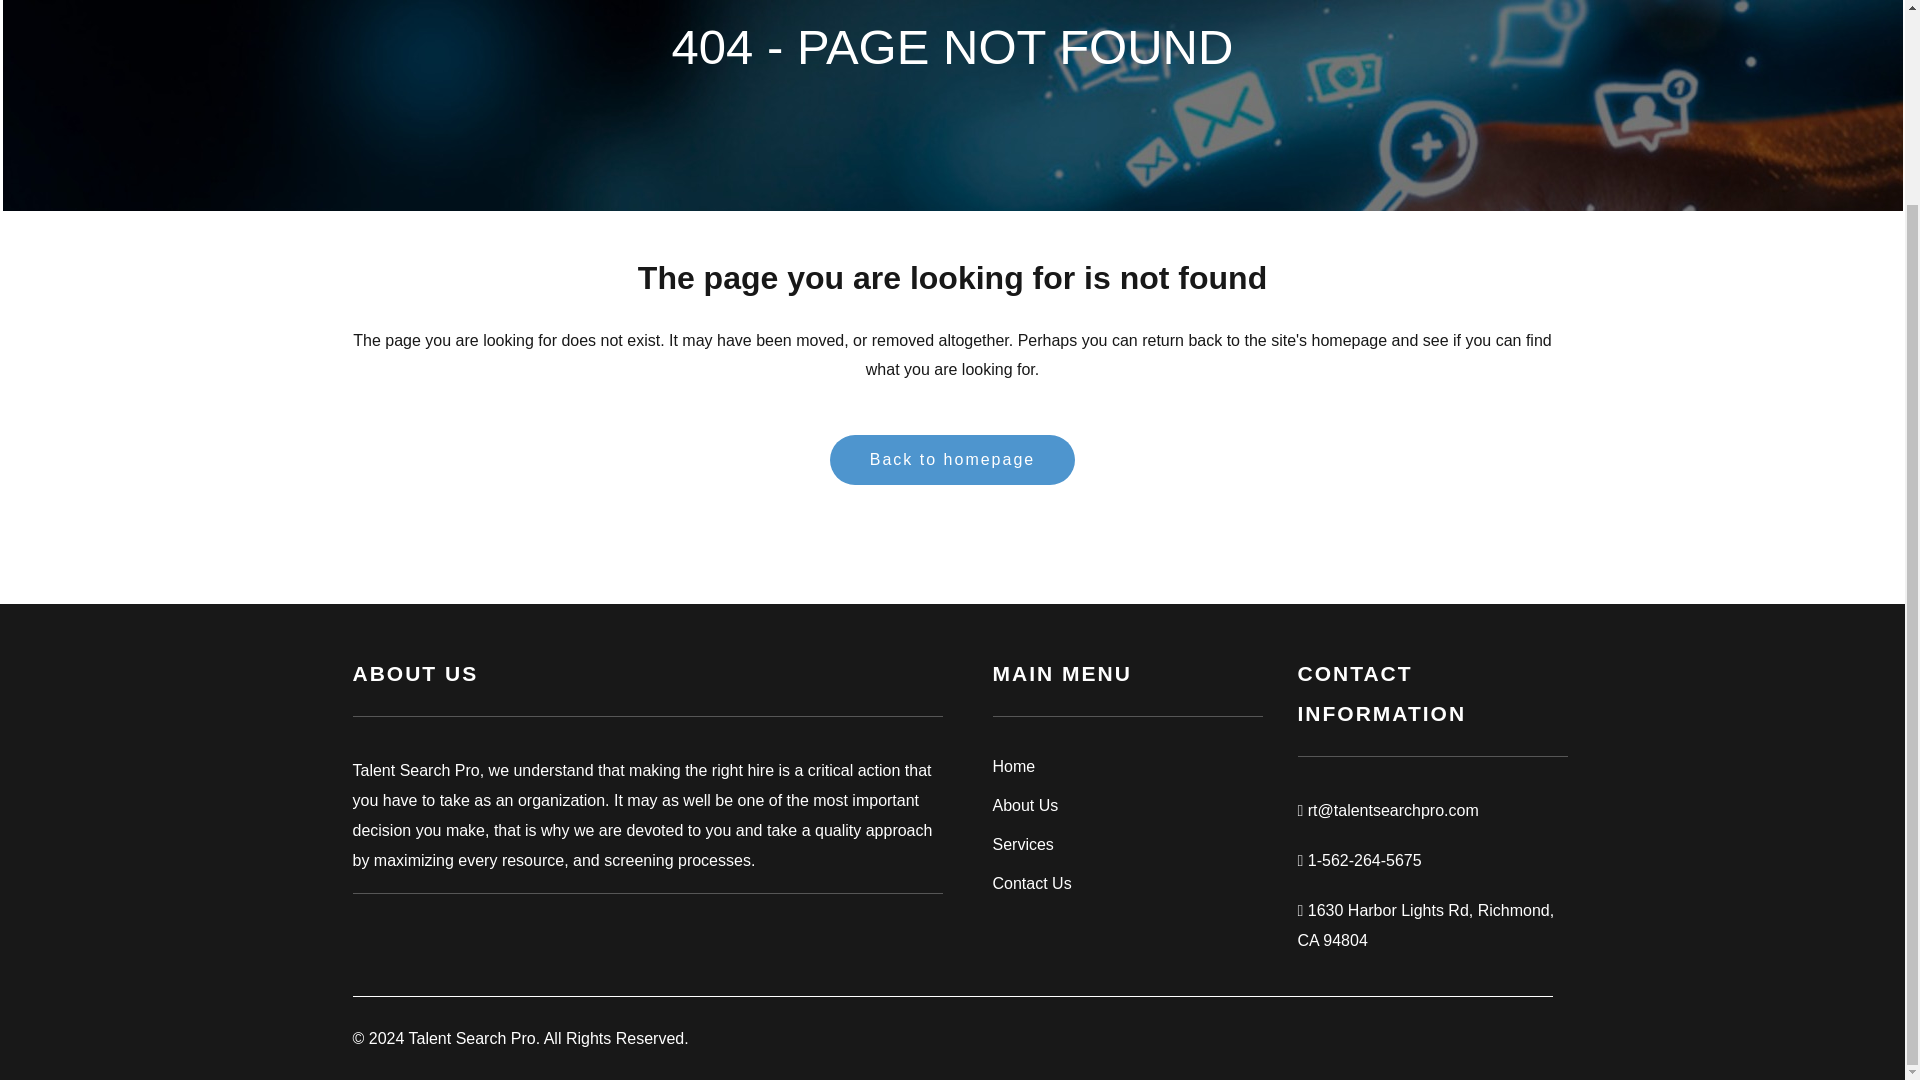 This screenshot has width=1920, height=1080. Describe the element at coordinates (952, 460) in the screenshot. I see `Back to homepage` at that location.